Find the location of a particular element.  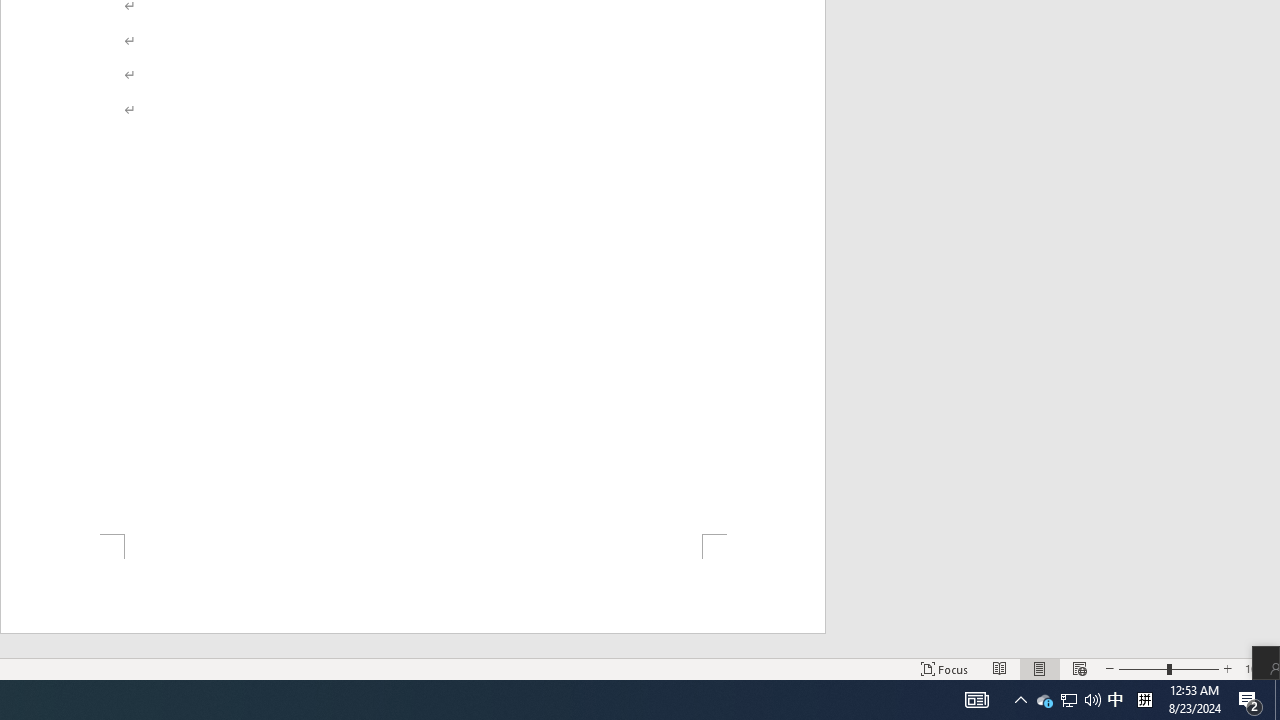

Web Layout is located at coordinates (1079, 668).